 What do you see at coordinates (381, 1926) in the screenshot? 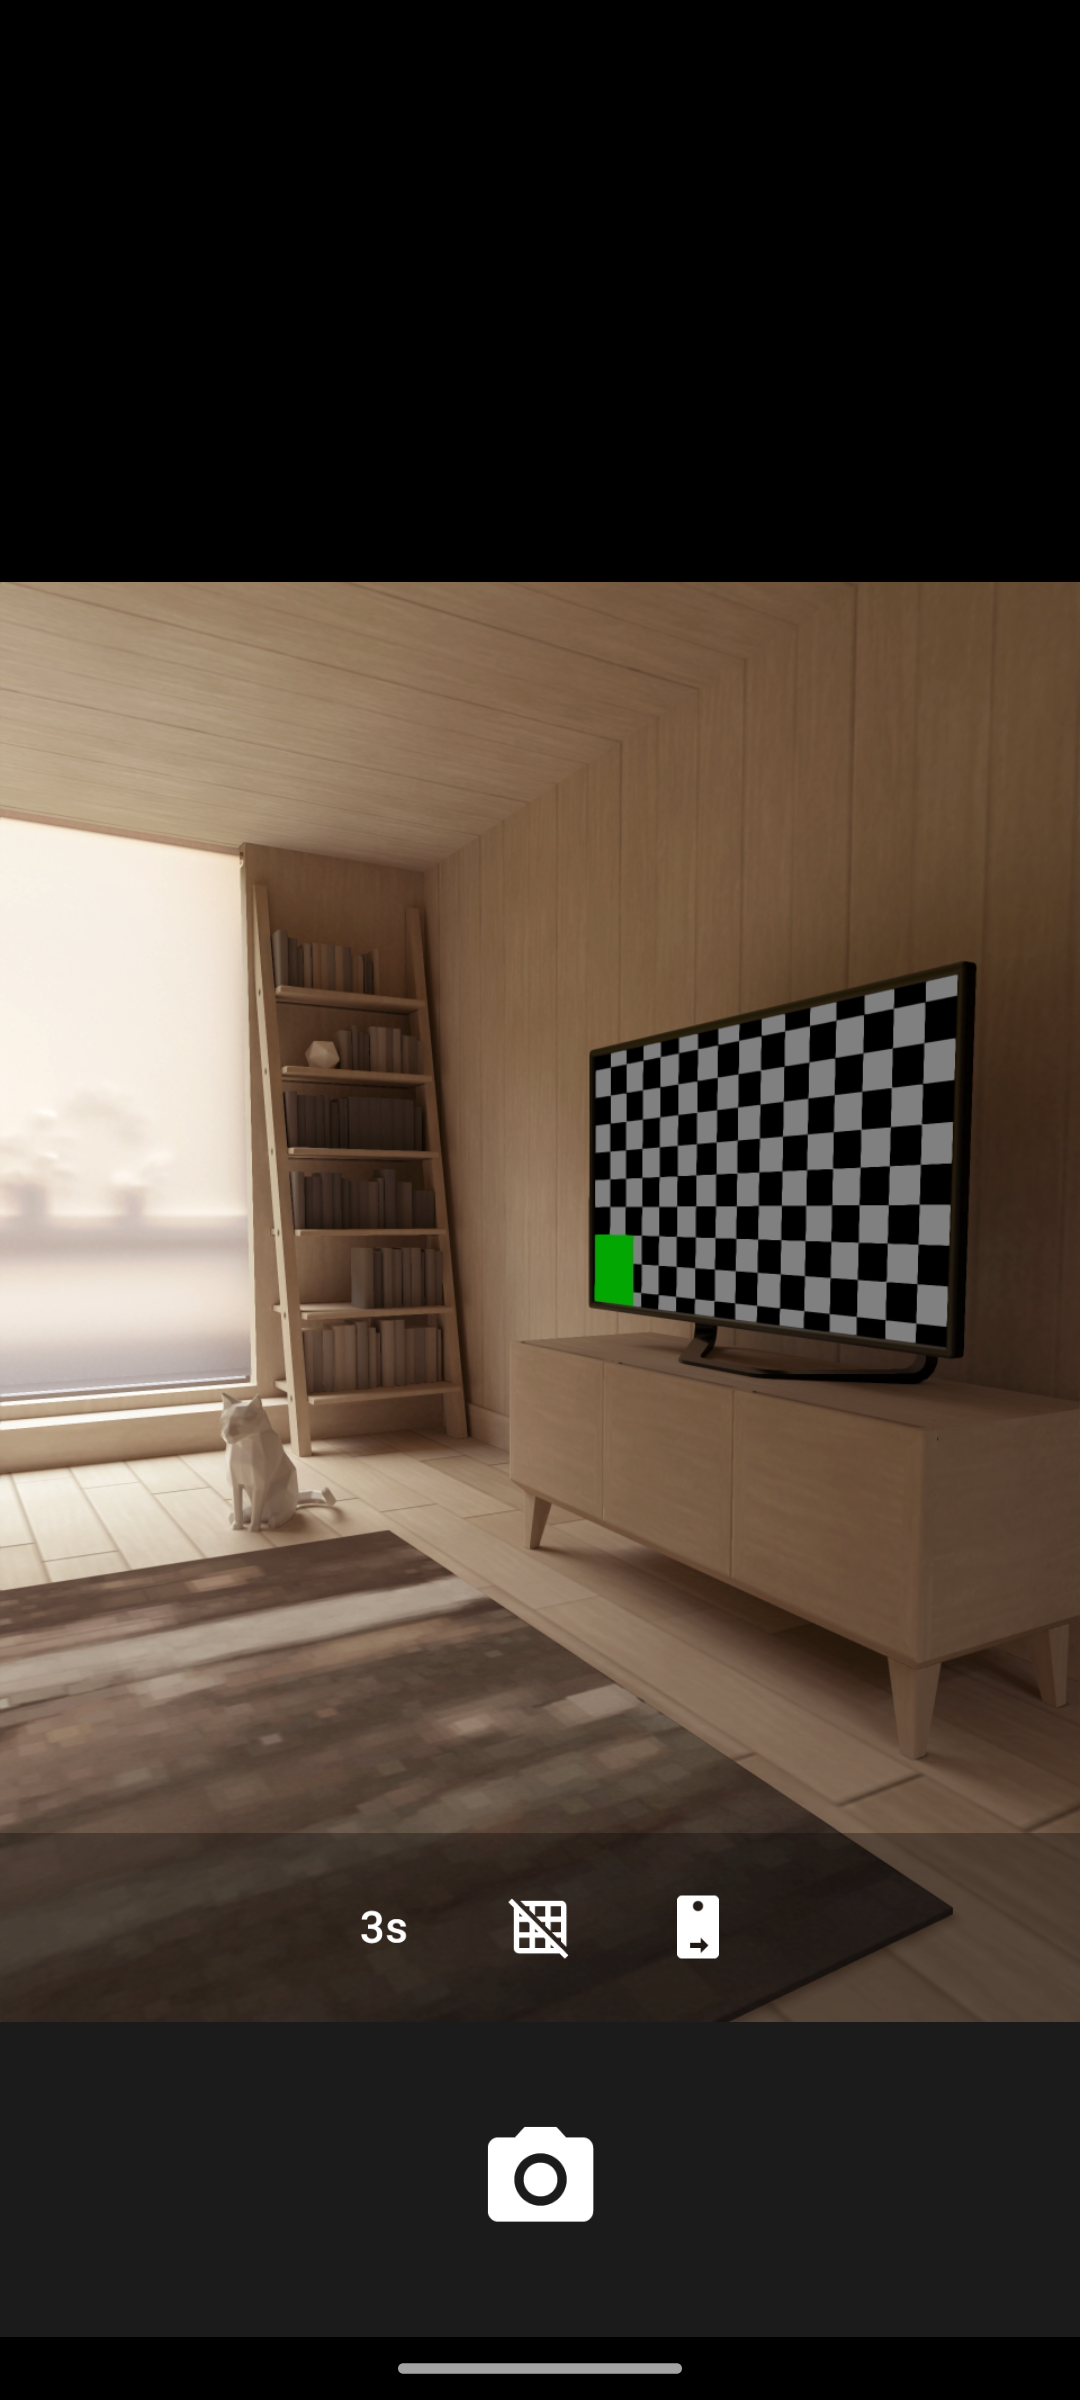
I see `Countdown timer duration is set to 3 seconds` at bounding box center [381, 1926].